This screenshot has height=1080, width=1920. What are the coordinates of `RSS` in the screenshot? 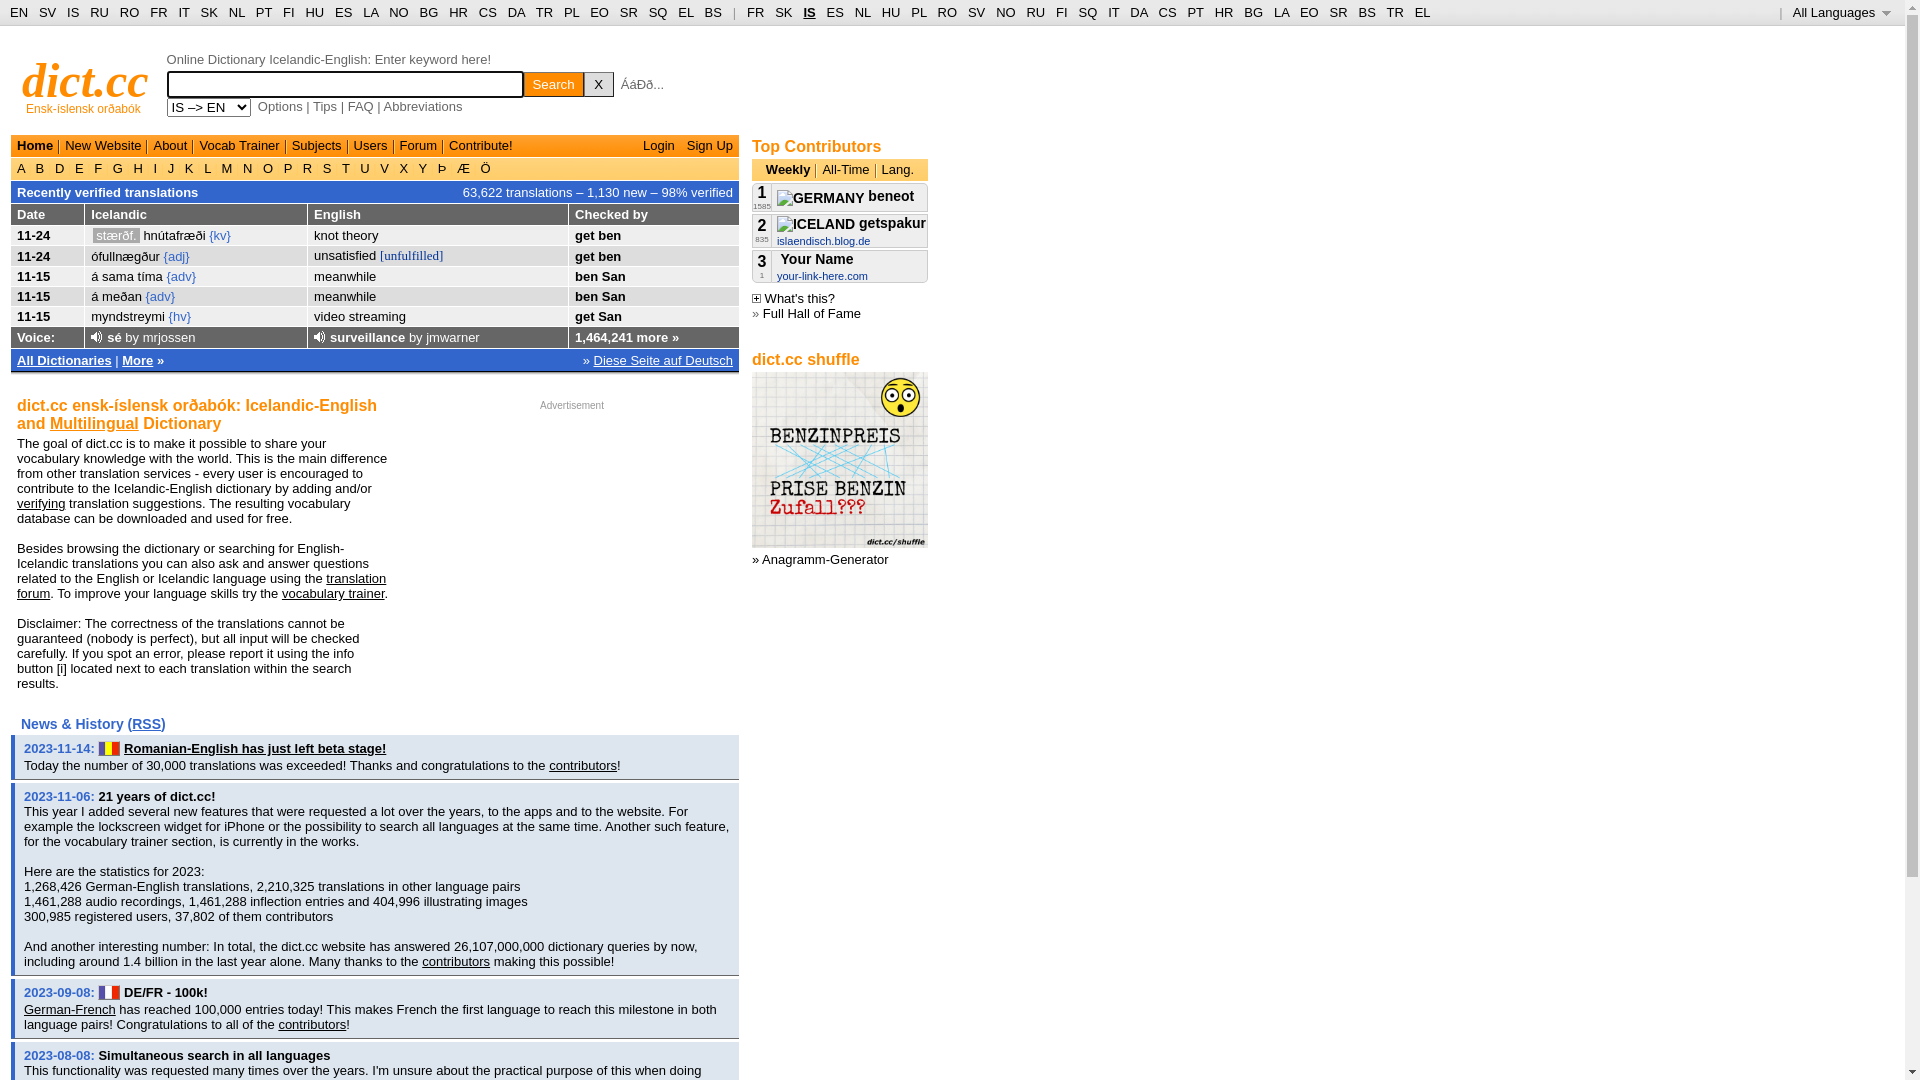 It's located at (146, 724).